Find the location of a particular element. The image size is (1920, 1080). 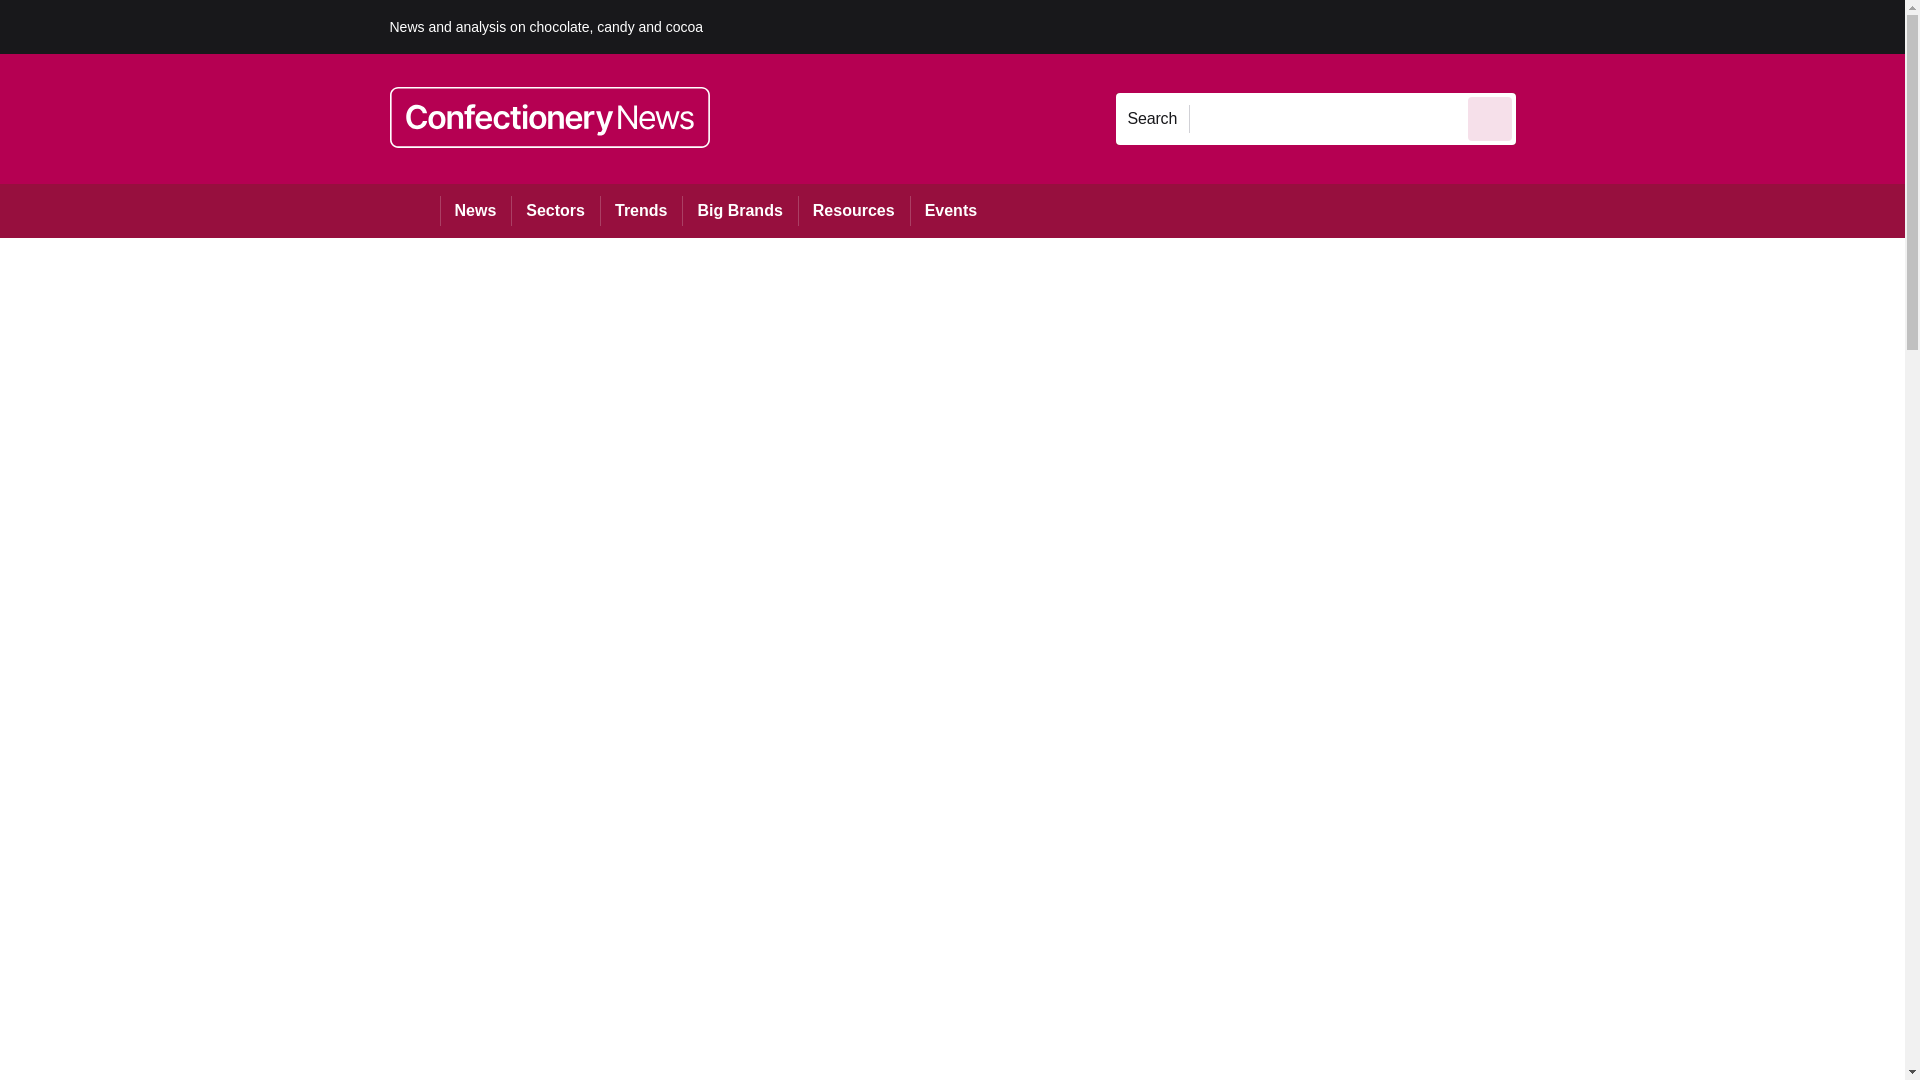

Sign in is located at coordinates (1545, 26).